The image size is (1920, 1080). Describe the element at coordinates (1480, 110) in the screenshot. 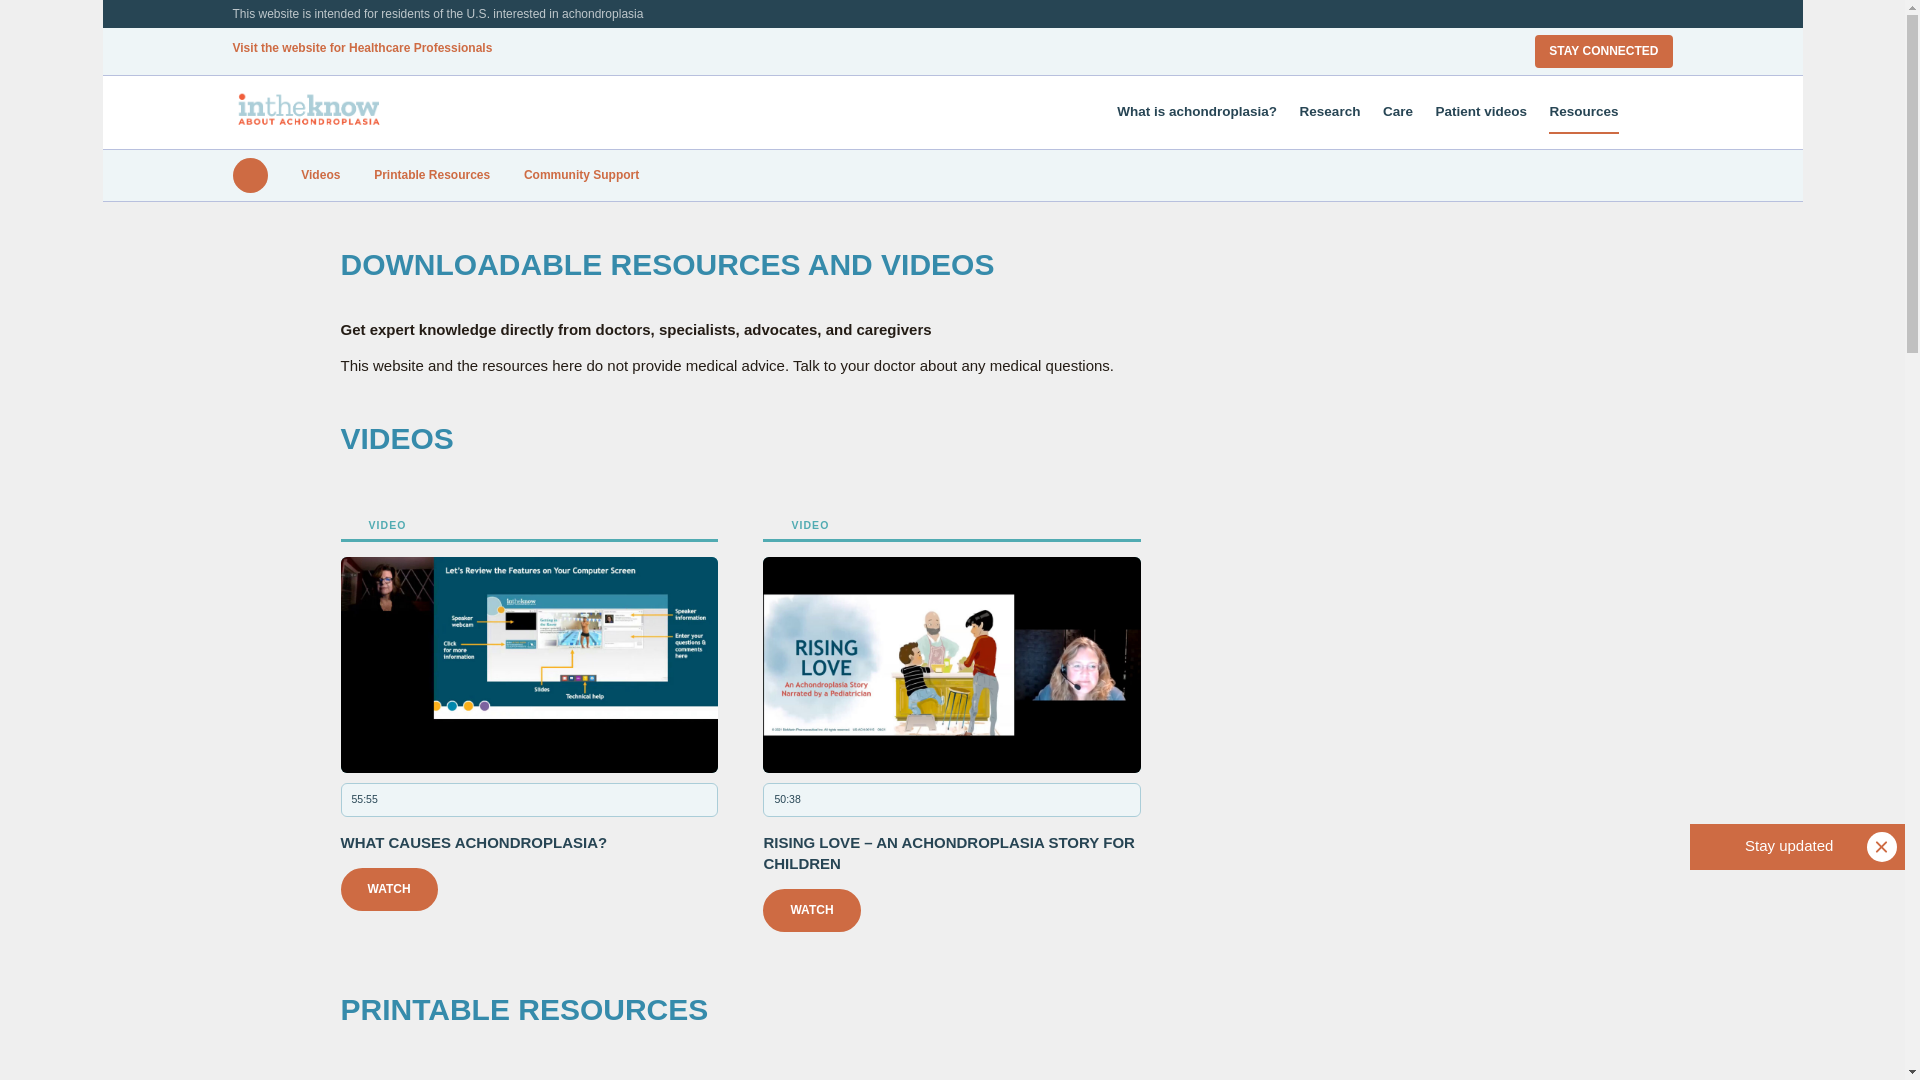

I see `Patient videos` at that location.